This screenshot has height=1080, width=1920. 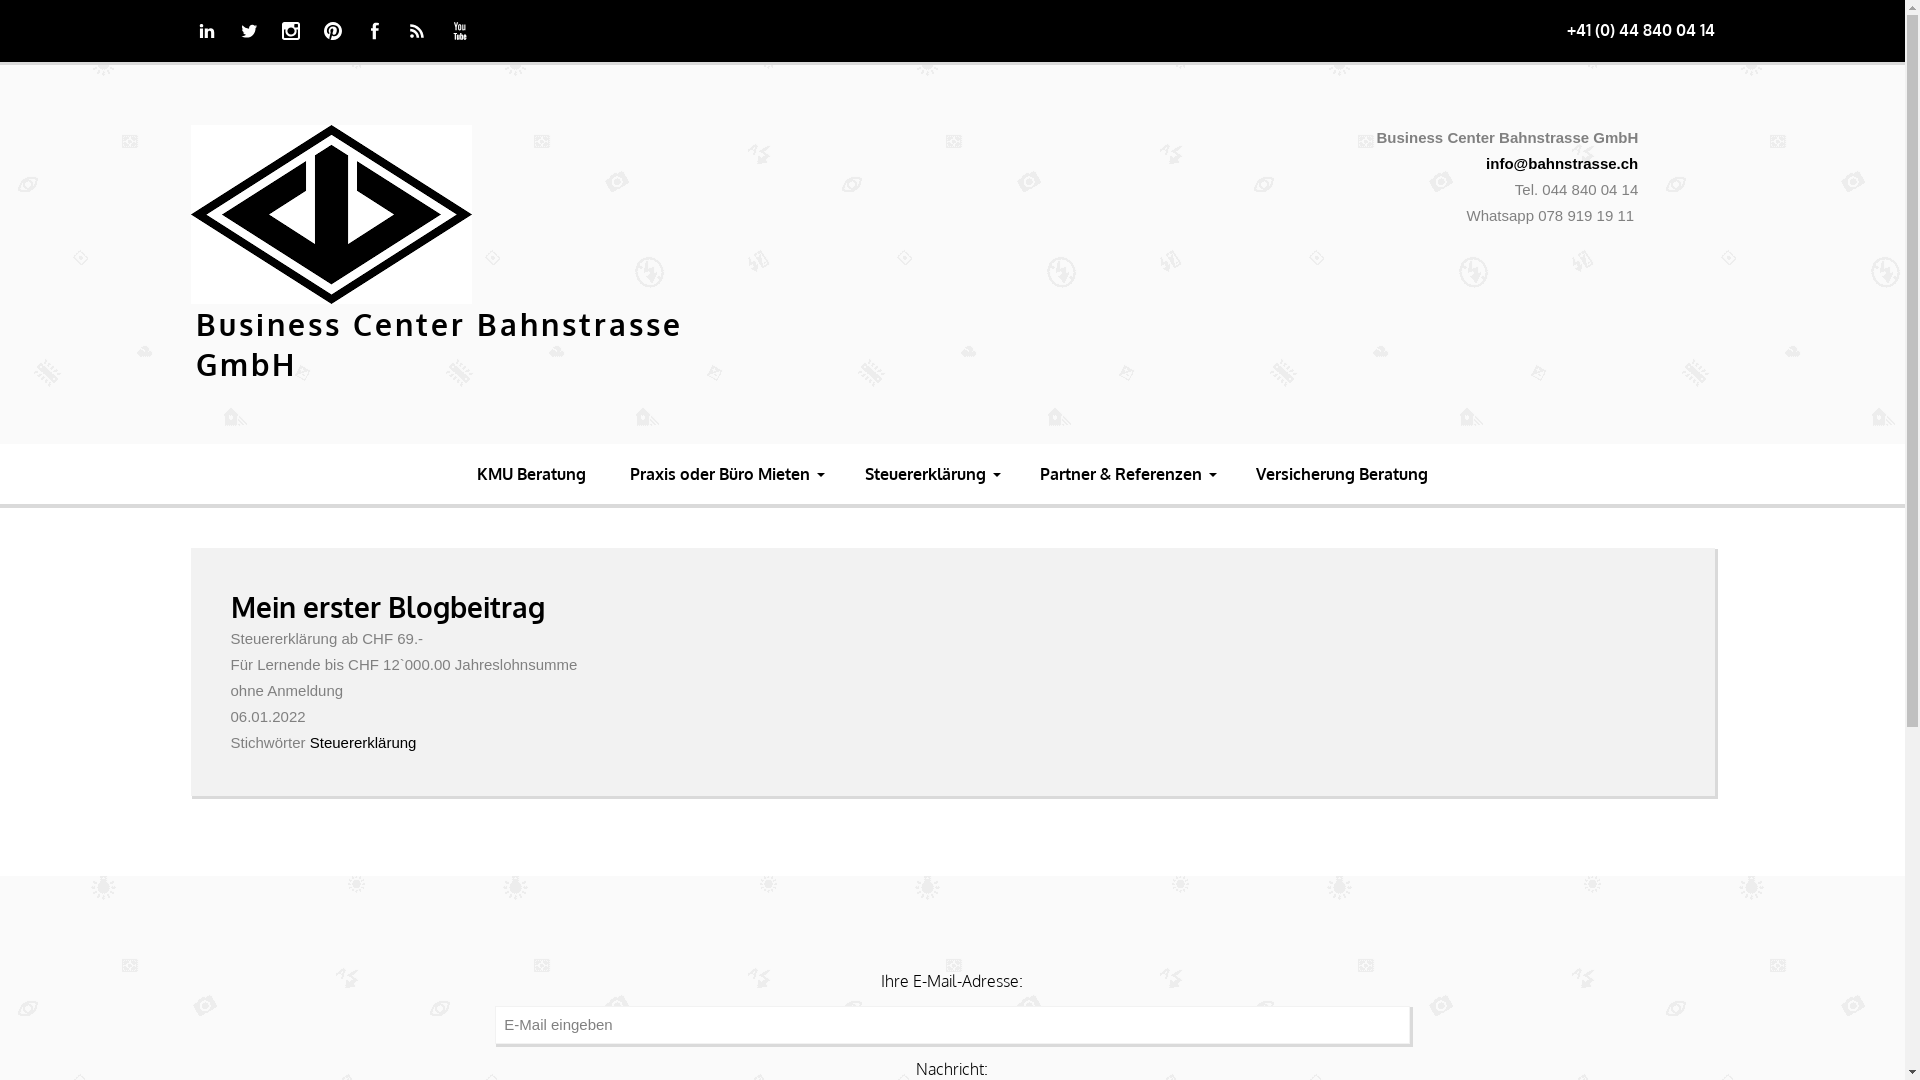 What do you see at coordinates (206, 31) in the screenshot?
I see `Linkedin` at bounding box center [206, 31].